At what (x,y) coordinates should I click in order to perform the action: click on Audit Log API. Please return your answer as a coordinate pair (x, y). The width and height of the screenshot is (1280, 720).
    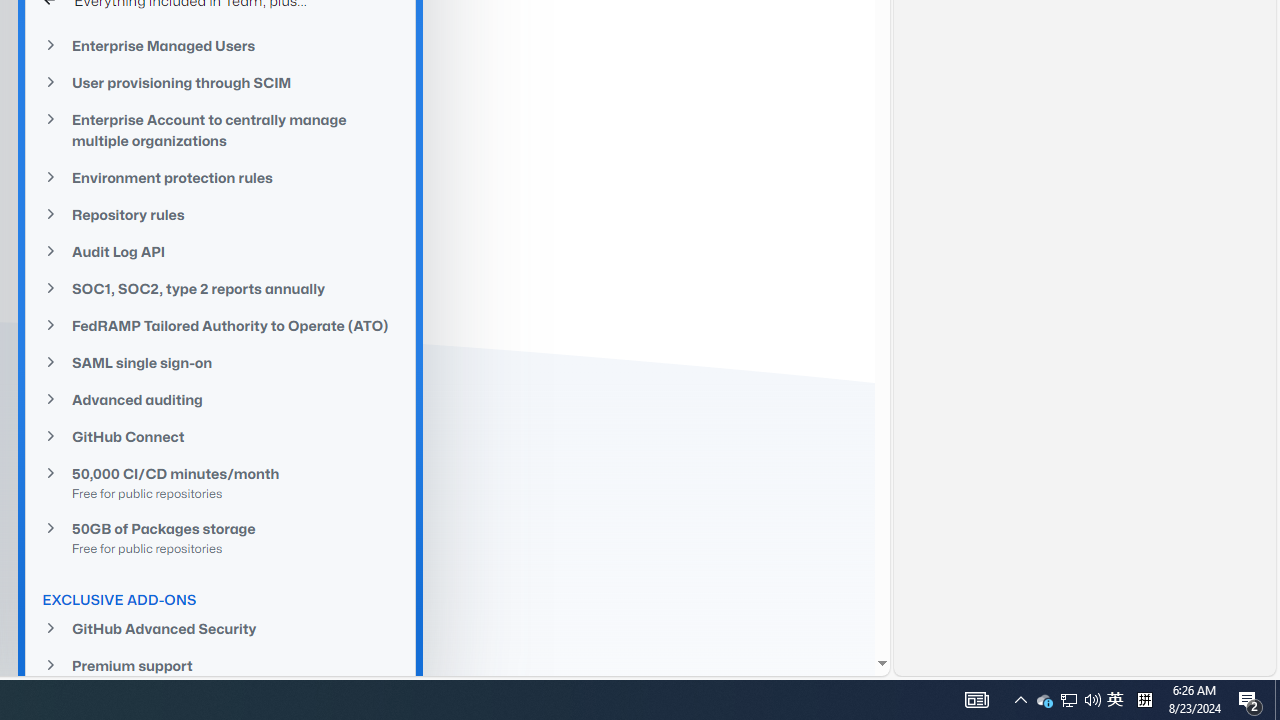
    Looking at the image, I should click on (220, 252).